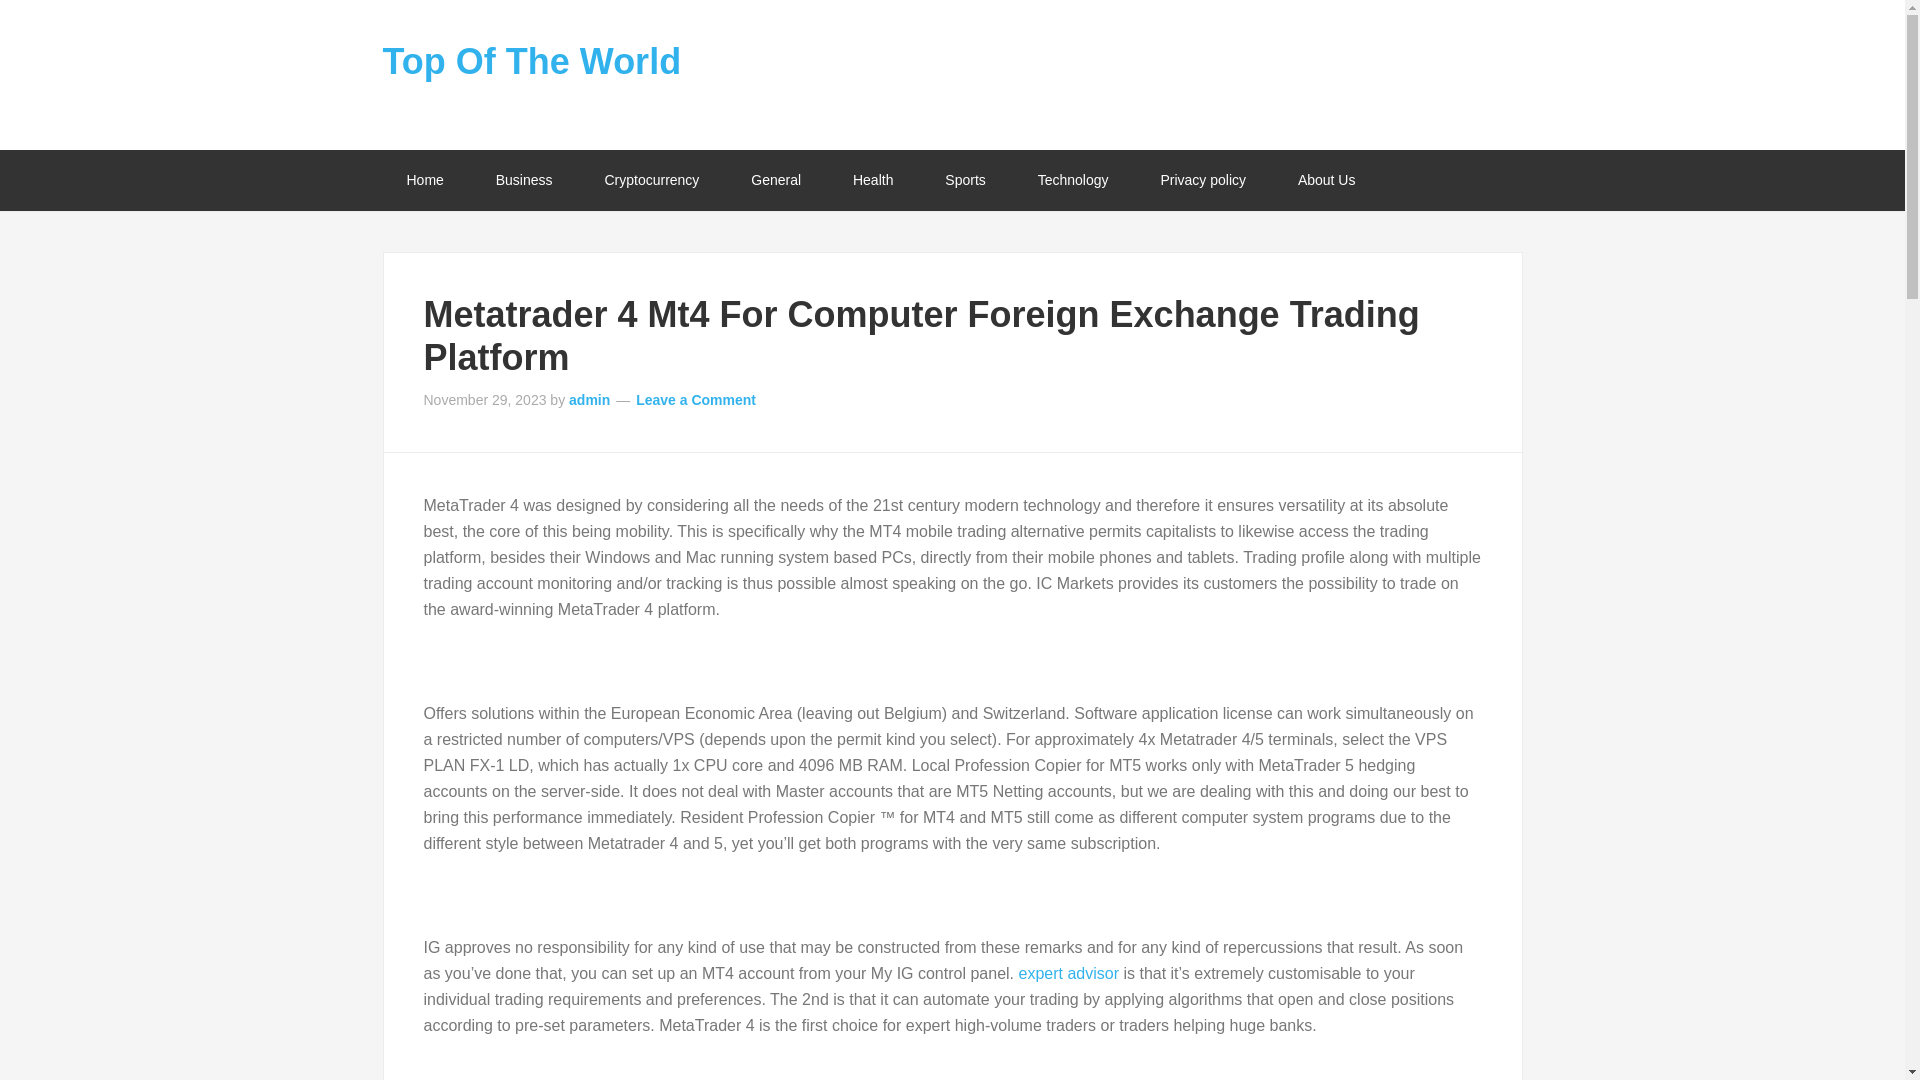 The height and width of the screenshot is (1080, 1920). What do you see at coordinates (873, 180) in the screenshot?
I see `Health` at bounding box center [873, 180].